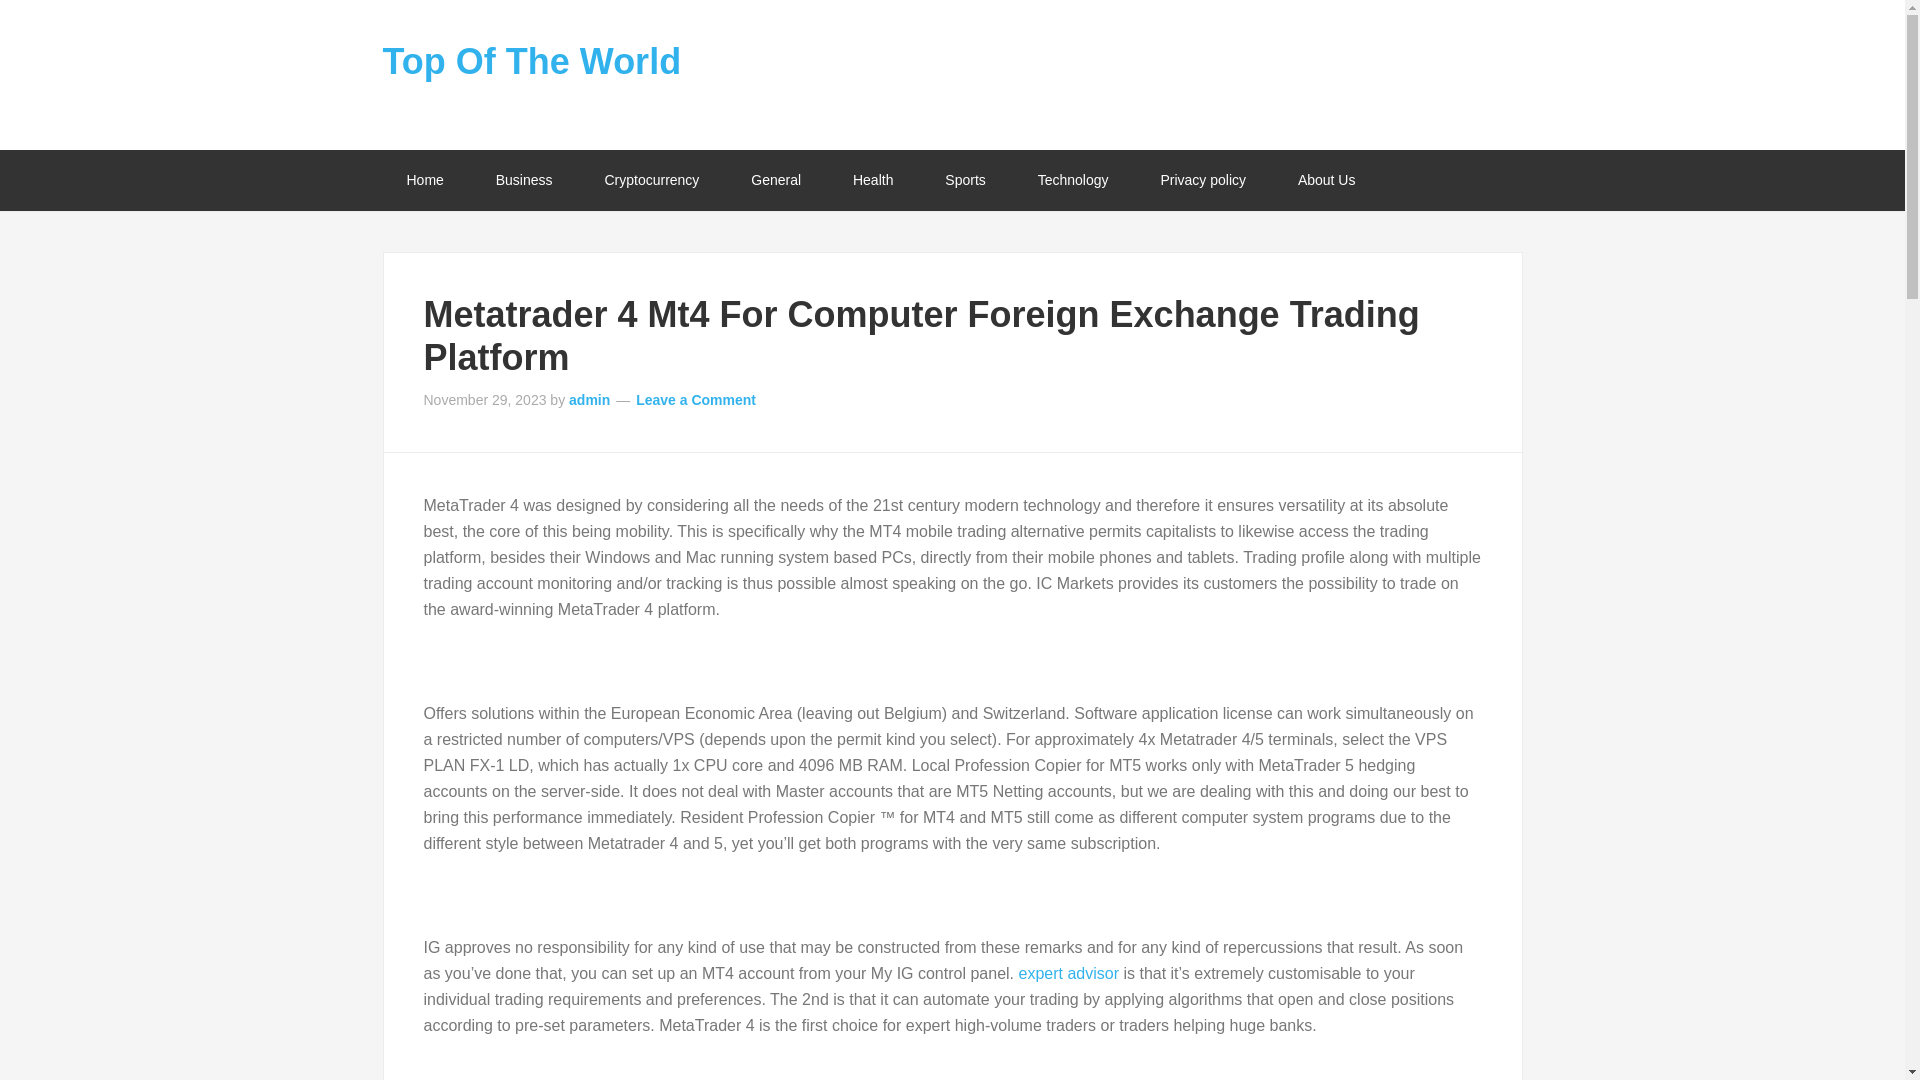 The height and width of the screenshot is (1080, 1920). What do you see at coordinates (873, 180) in the screenshot?
I see `Health` at bounding box center [873, 180].